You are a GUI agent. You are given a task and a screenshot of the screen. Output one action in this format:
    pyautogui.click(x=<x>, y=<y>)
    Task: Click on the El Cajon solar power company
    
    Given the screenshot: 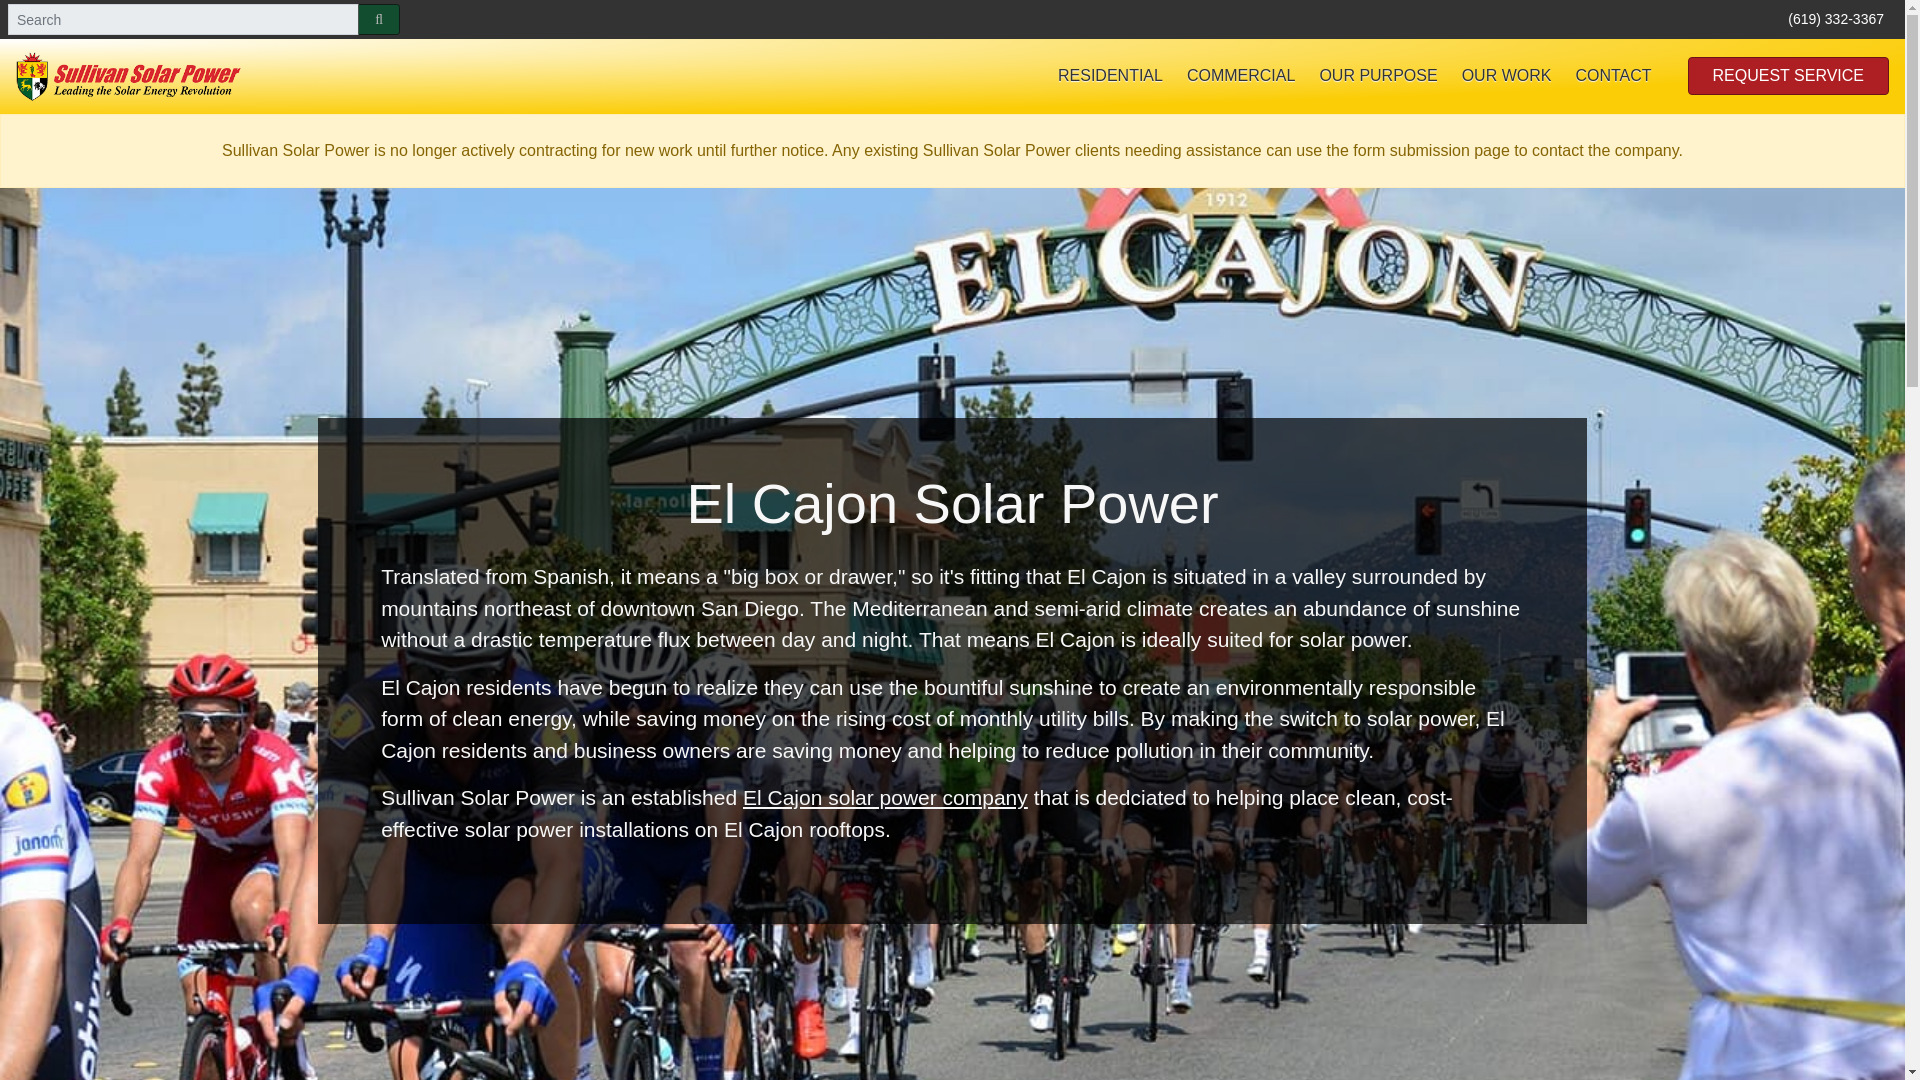 What is the action you would take?
    pyautogui.click(x=885, y=797)
    